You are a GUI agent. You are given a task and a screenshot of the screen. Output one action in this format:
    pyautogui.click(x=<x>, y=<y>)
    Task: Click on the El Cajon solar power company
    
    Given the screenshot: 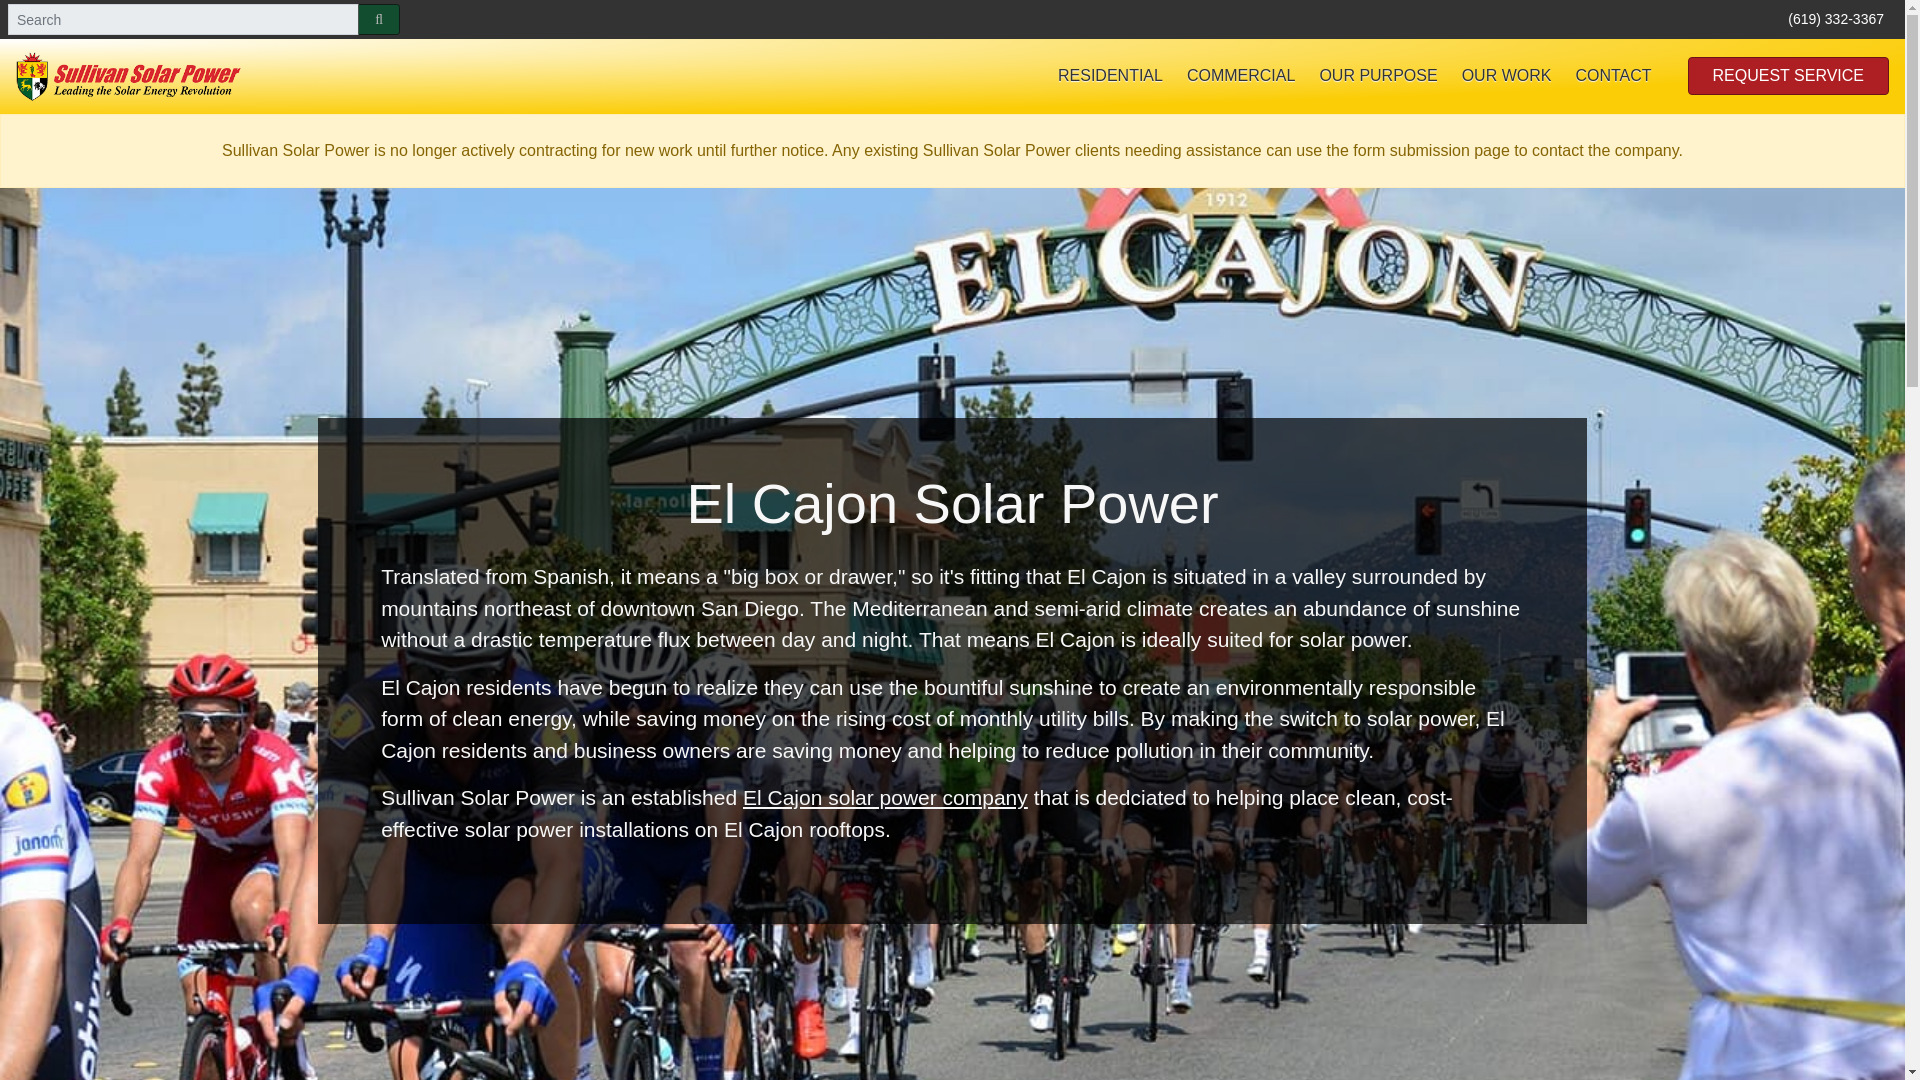 What is the action you would take?
    pyautogui.click(x=885, y=797)
    